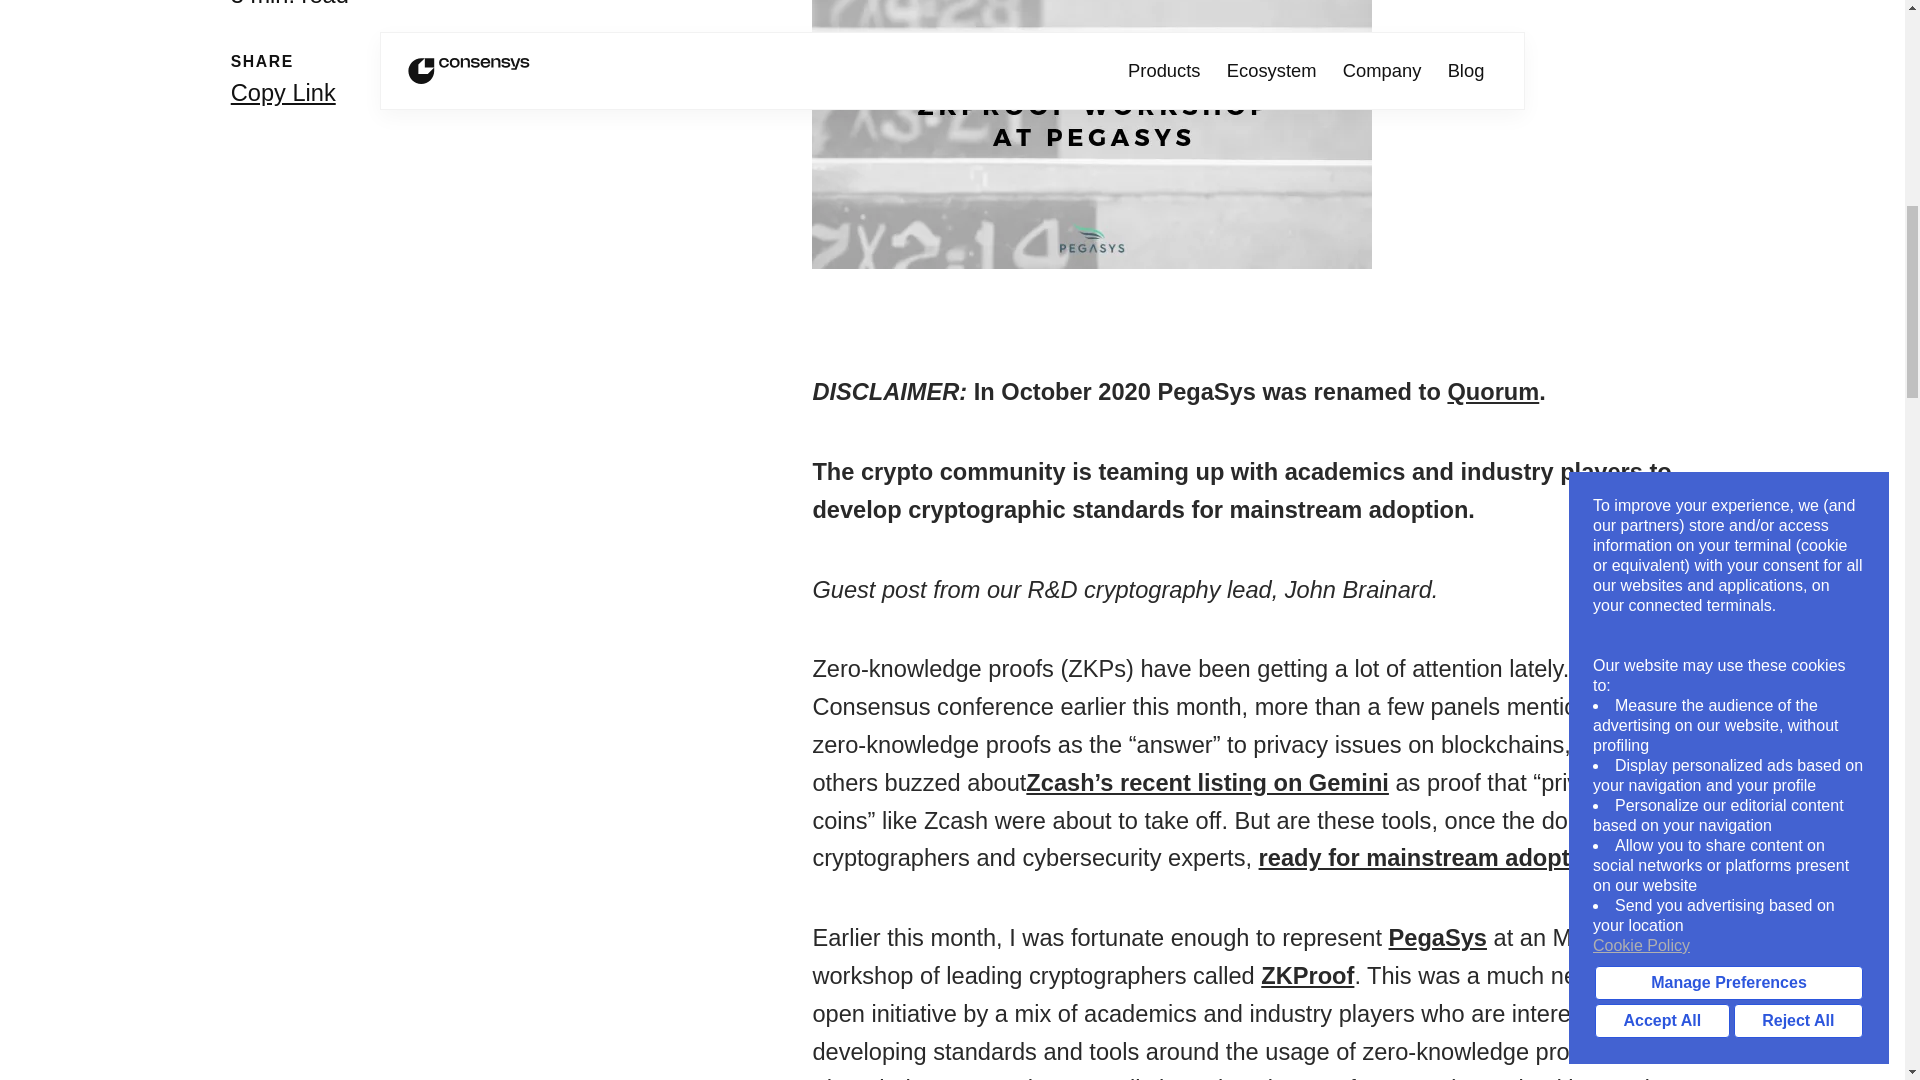 The height and width of the screenshot is (1080, 1920). I want to click on PegaSys, so click(1437, 938).